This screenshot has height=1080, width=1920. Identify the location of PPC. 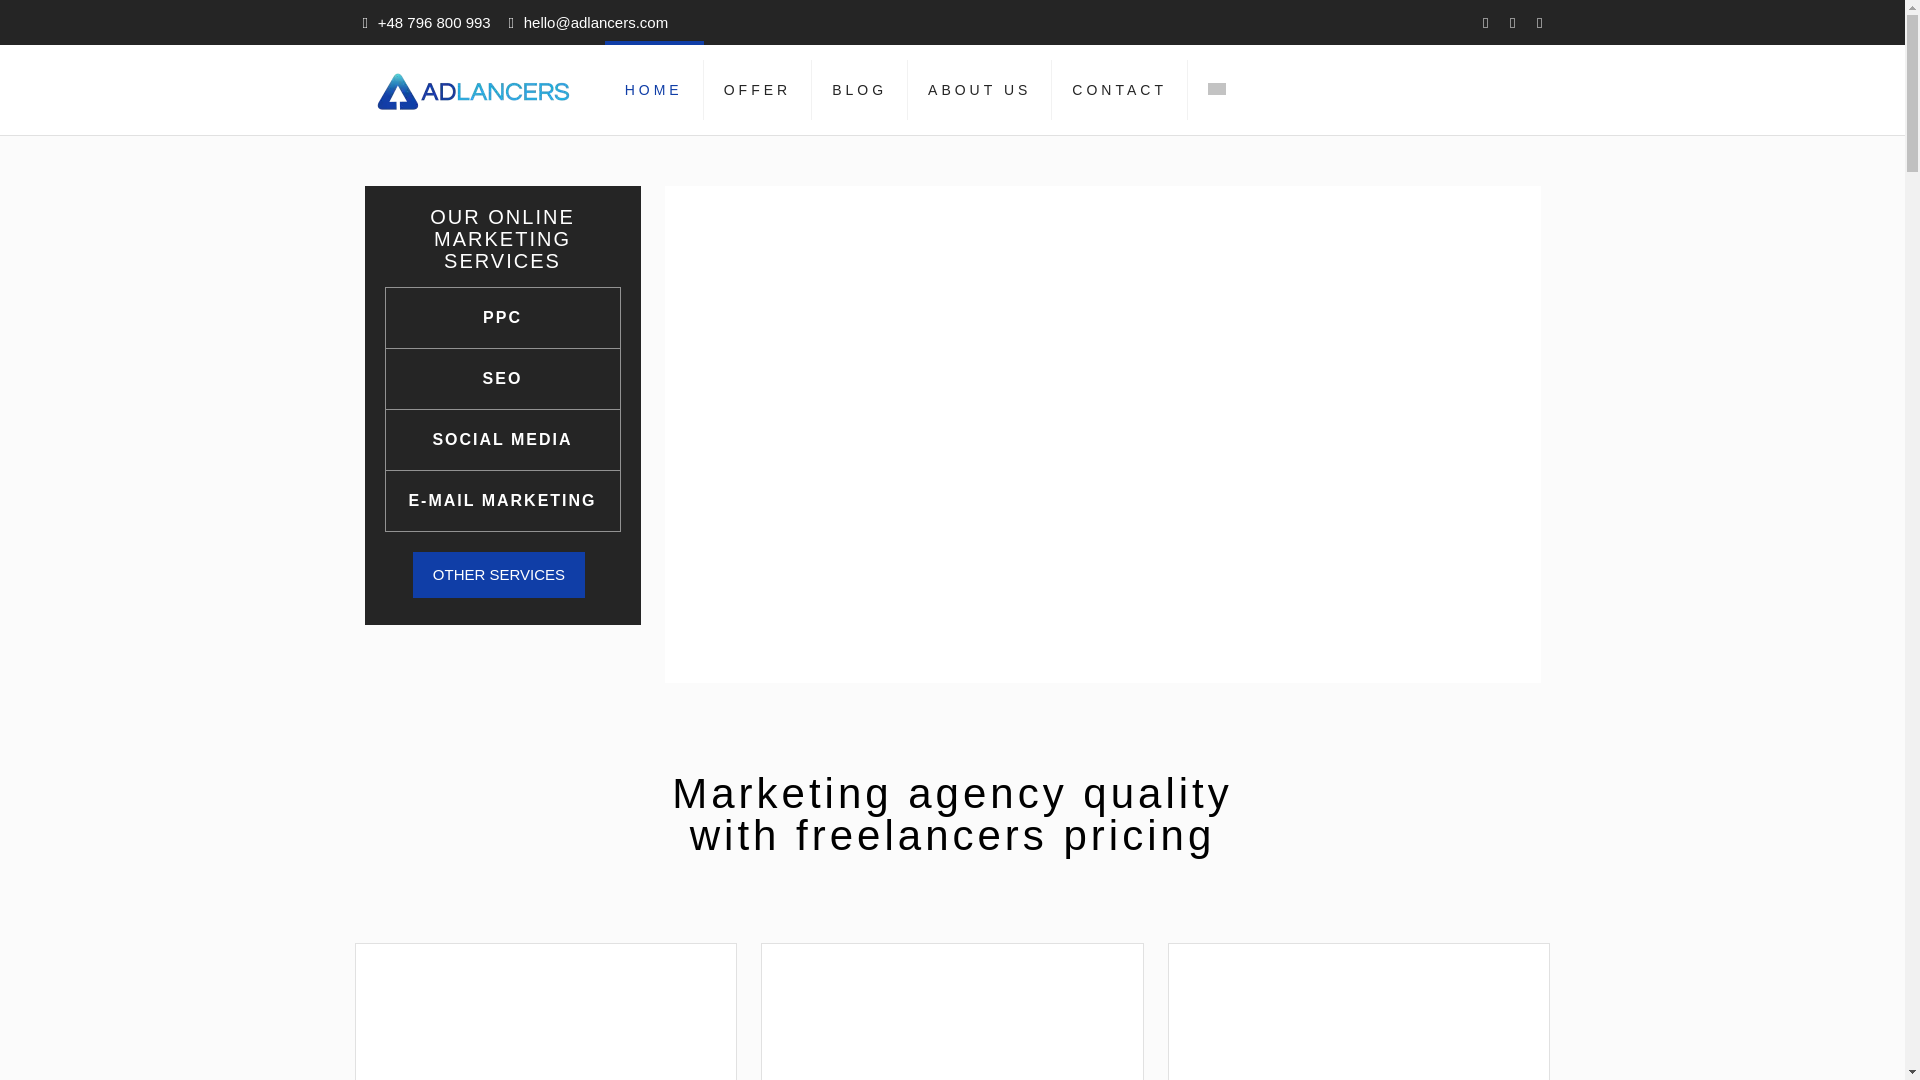
(502, 318).